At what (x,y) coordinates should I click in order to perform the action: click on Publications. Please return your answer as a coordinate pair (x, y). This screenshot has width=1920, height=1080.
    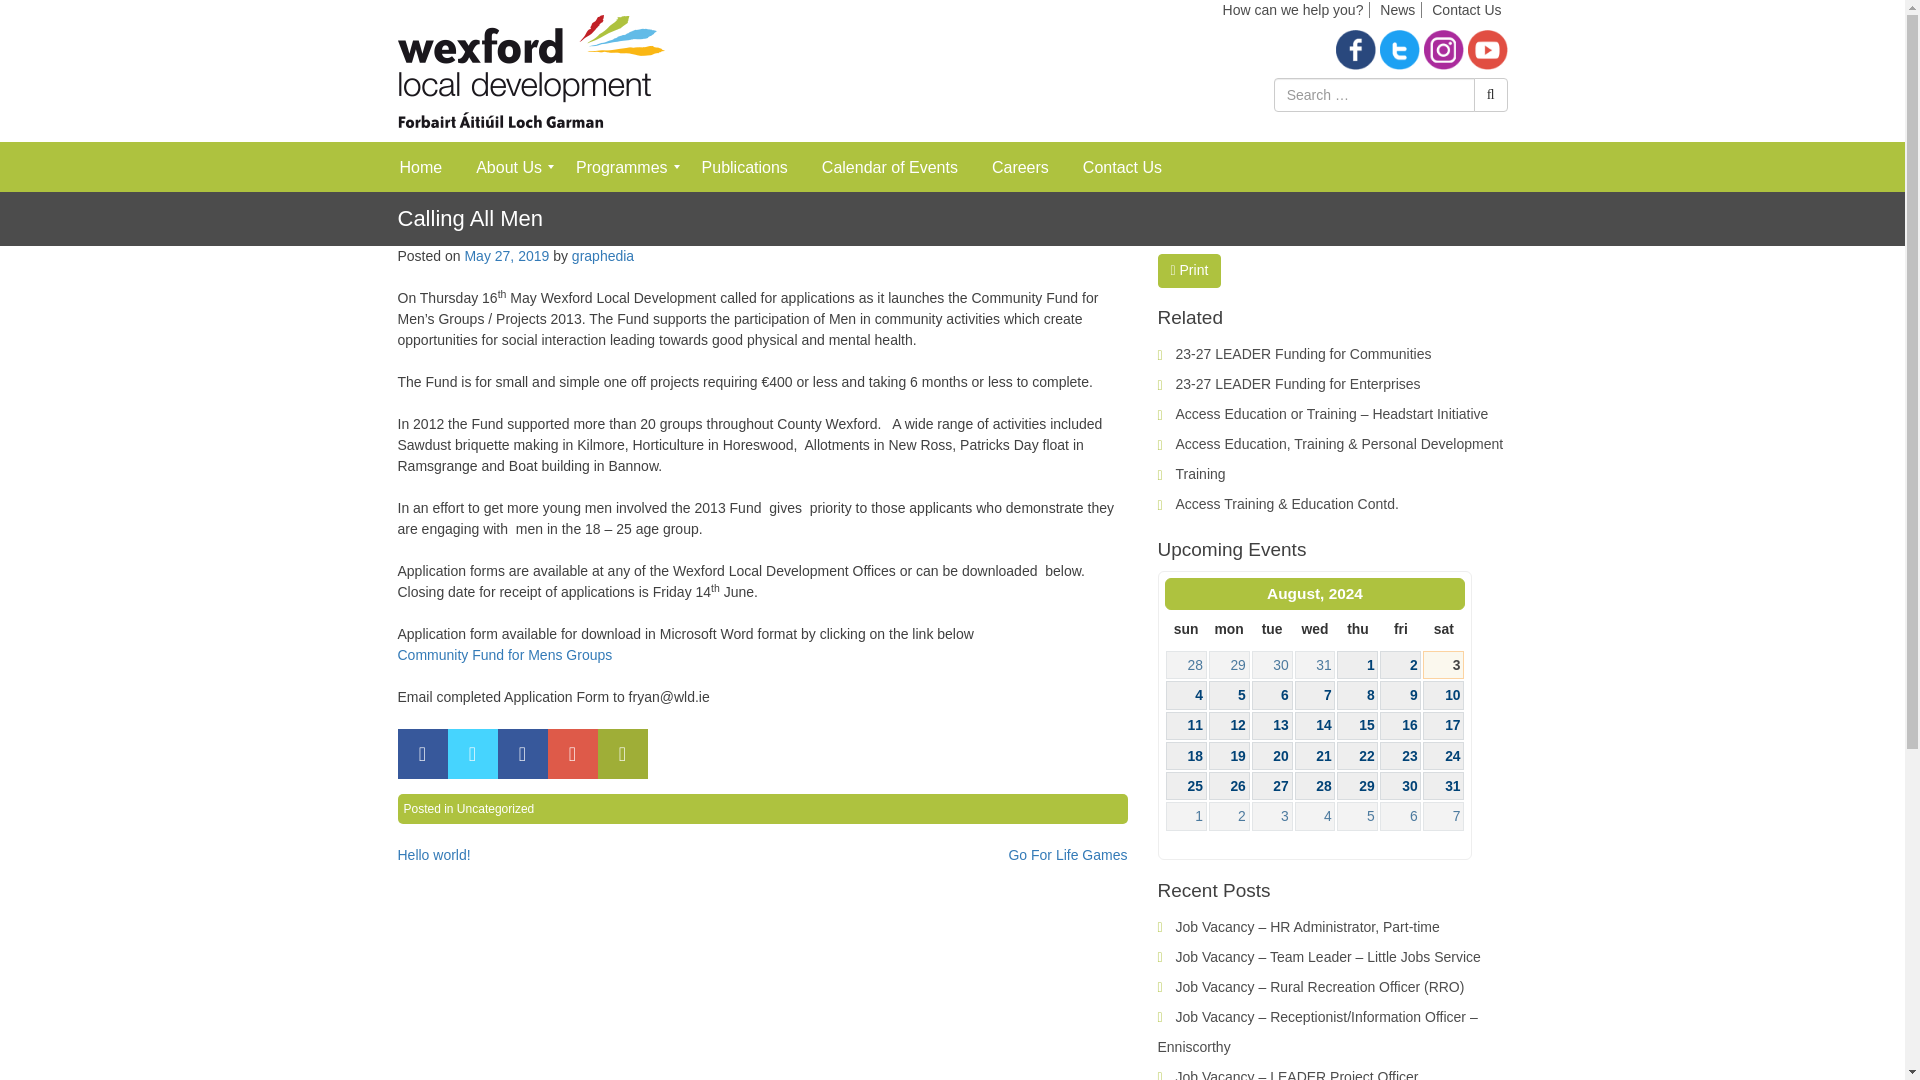
    Looking at the image, I should click on (744, 166).